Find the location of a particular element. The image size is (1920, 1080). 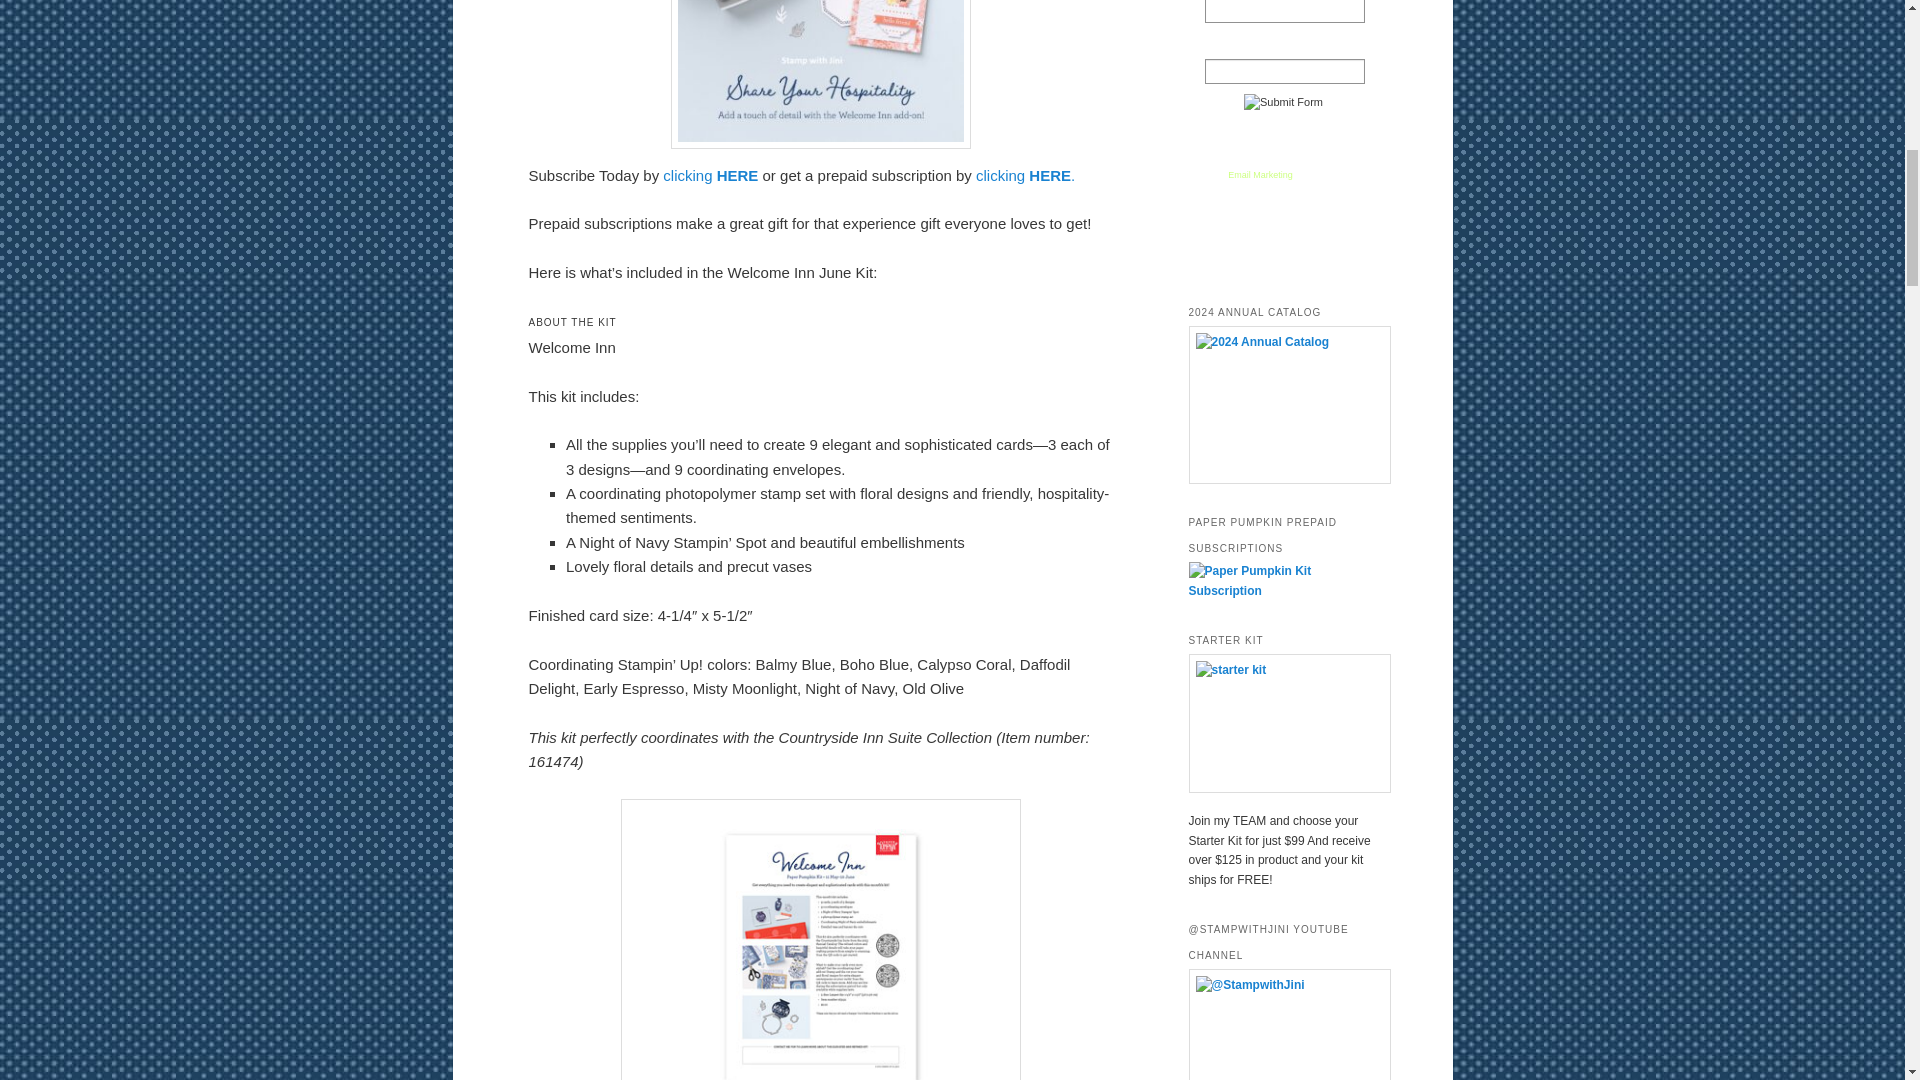

Paper Pumpkin Prepaid Subscriptions is located at coordinates (1282, 591).